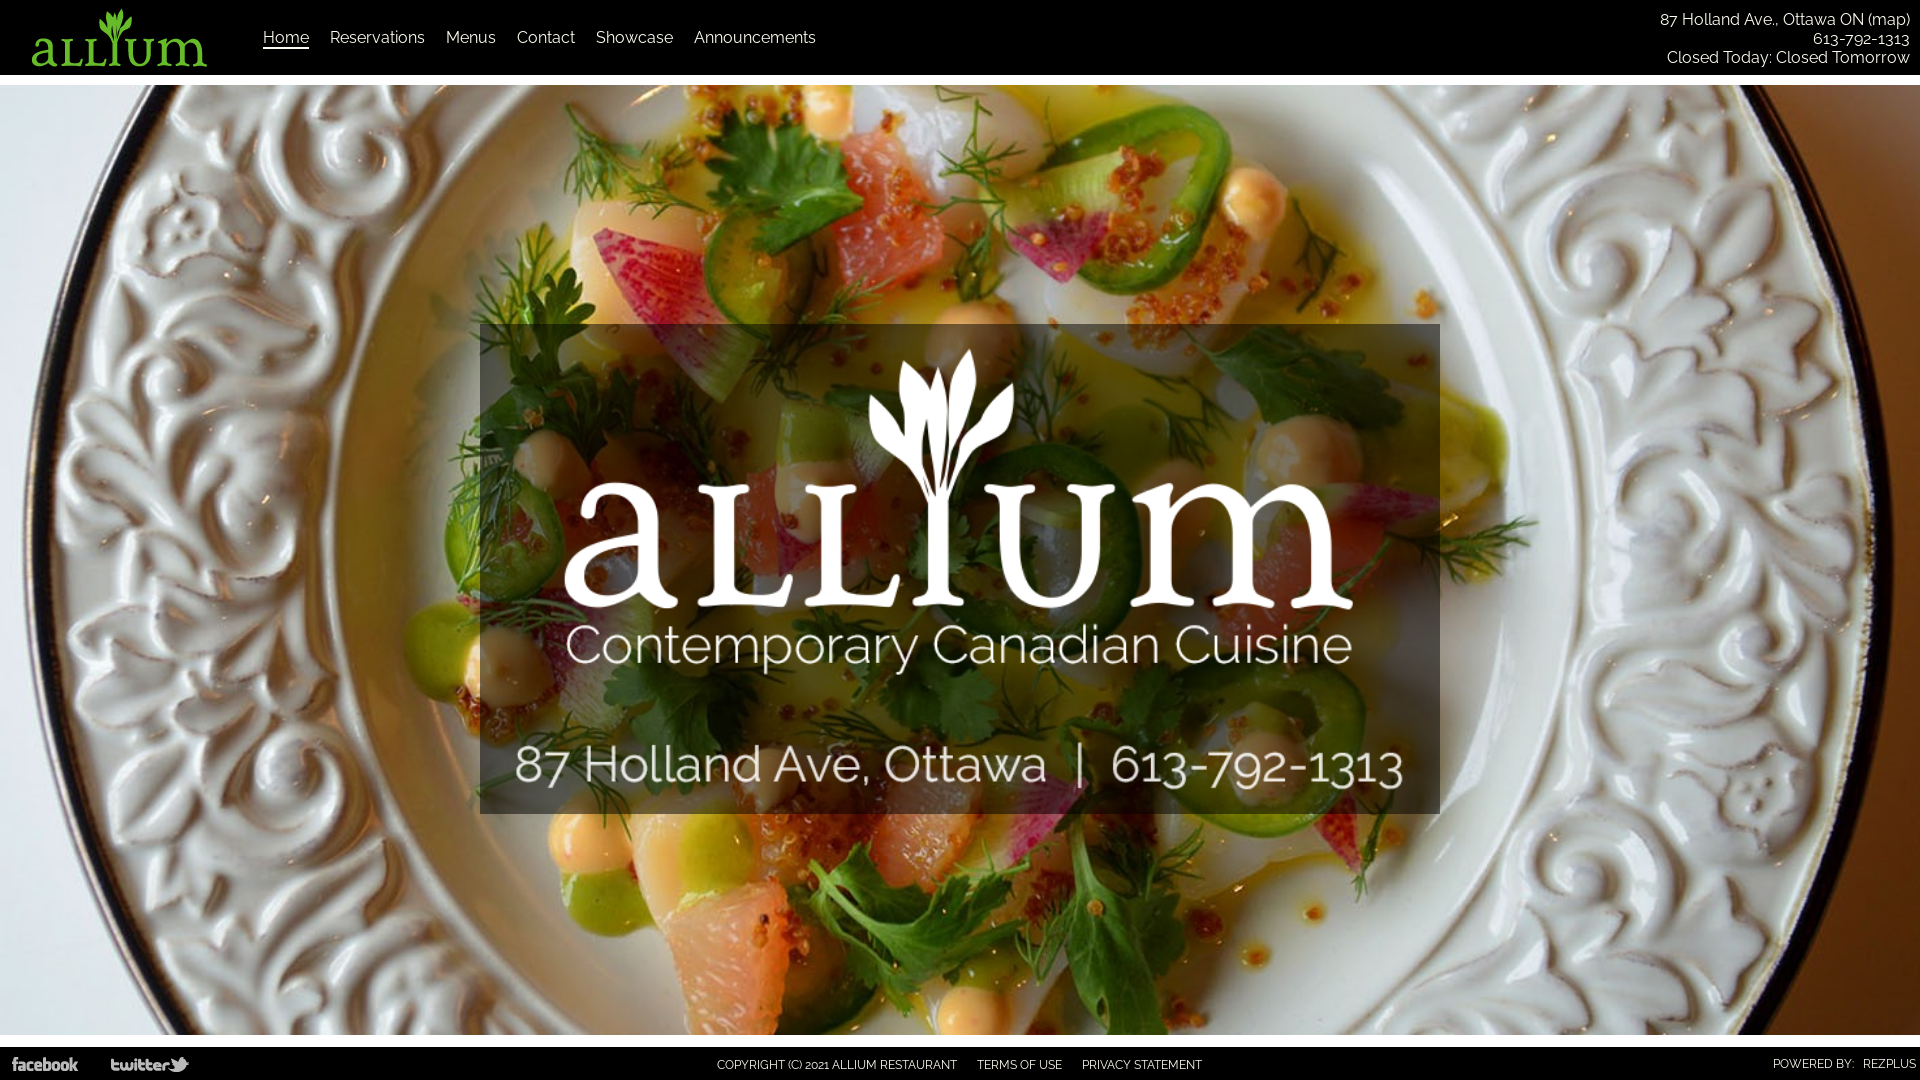 Image resolution: width=1920 pixels, height=1080 pixels. Describe the element at coordinates (1142, 1065) in the screenshot. I see `PRIVACY STATEMENT` at that location.